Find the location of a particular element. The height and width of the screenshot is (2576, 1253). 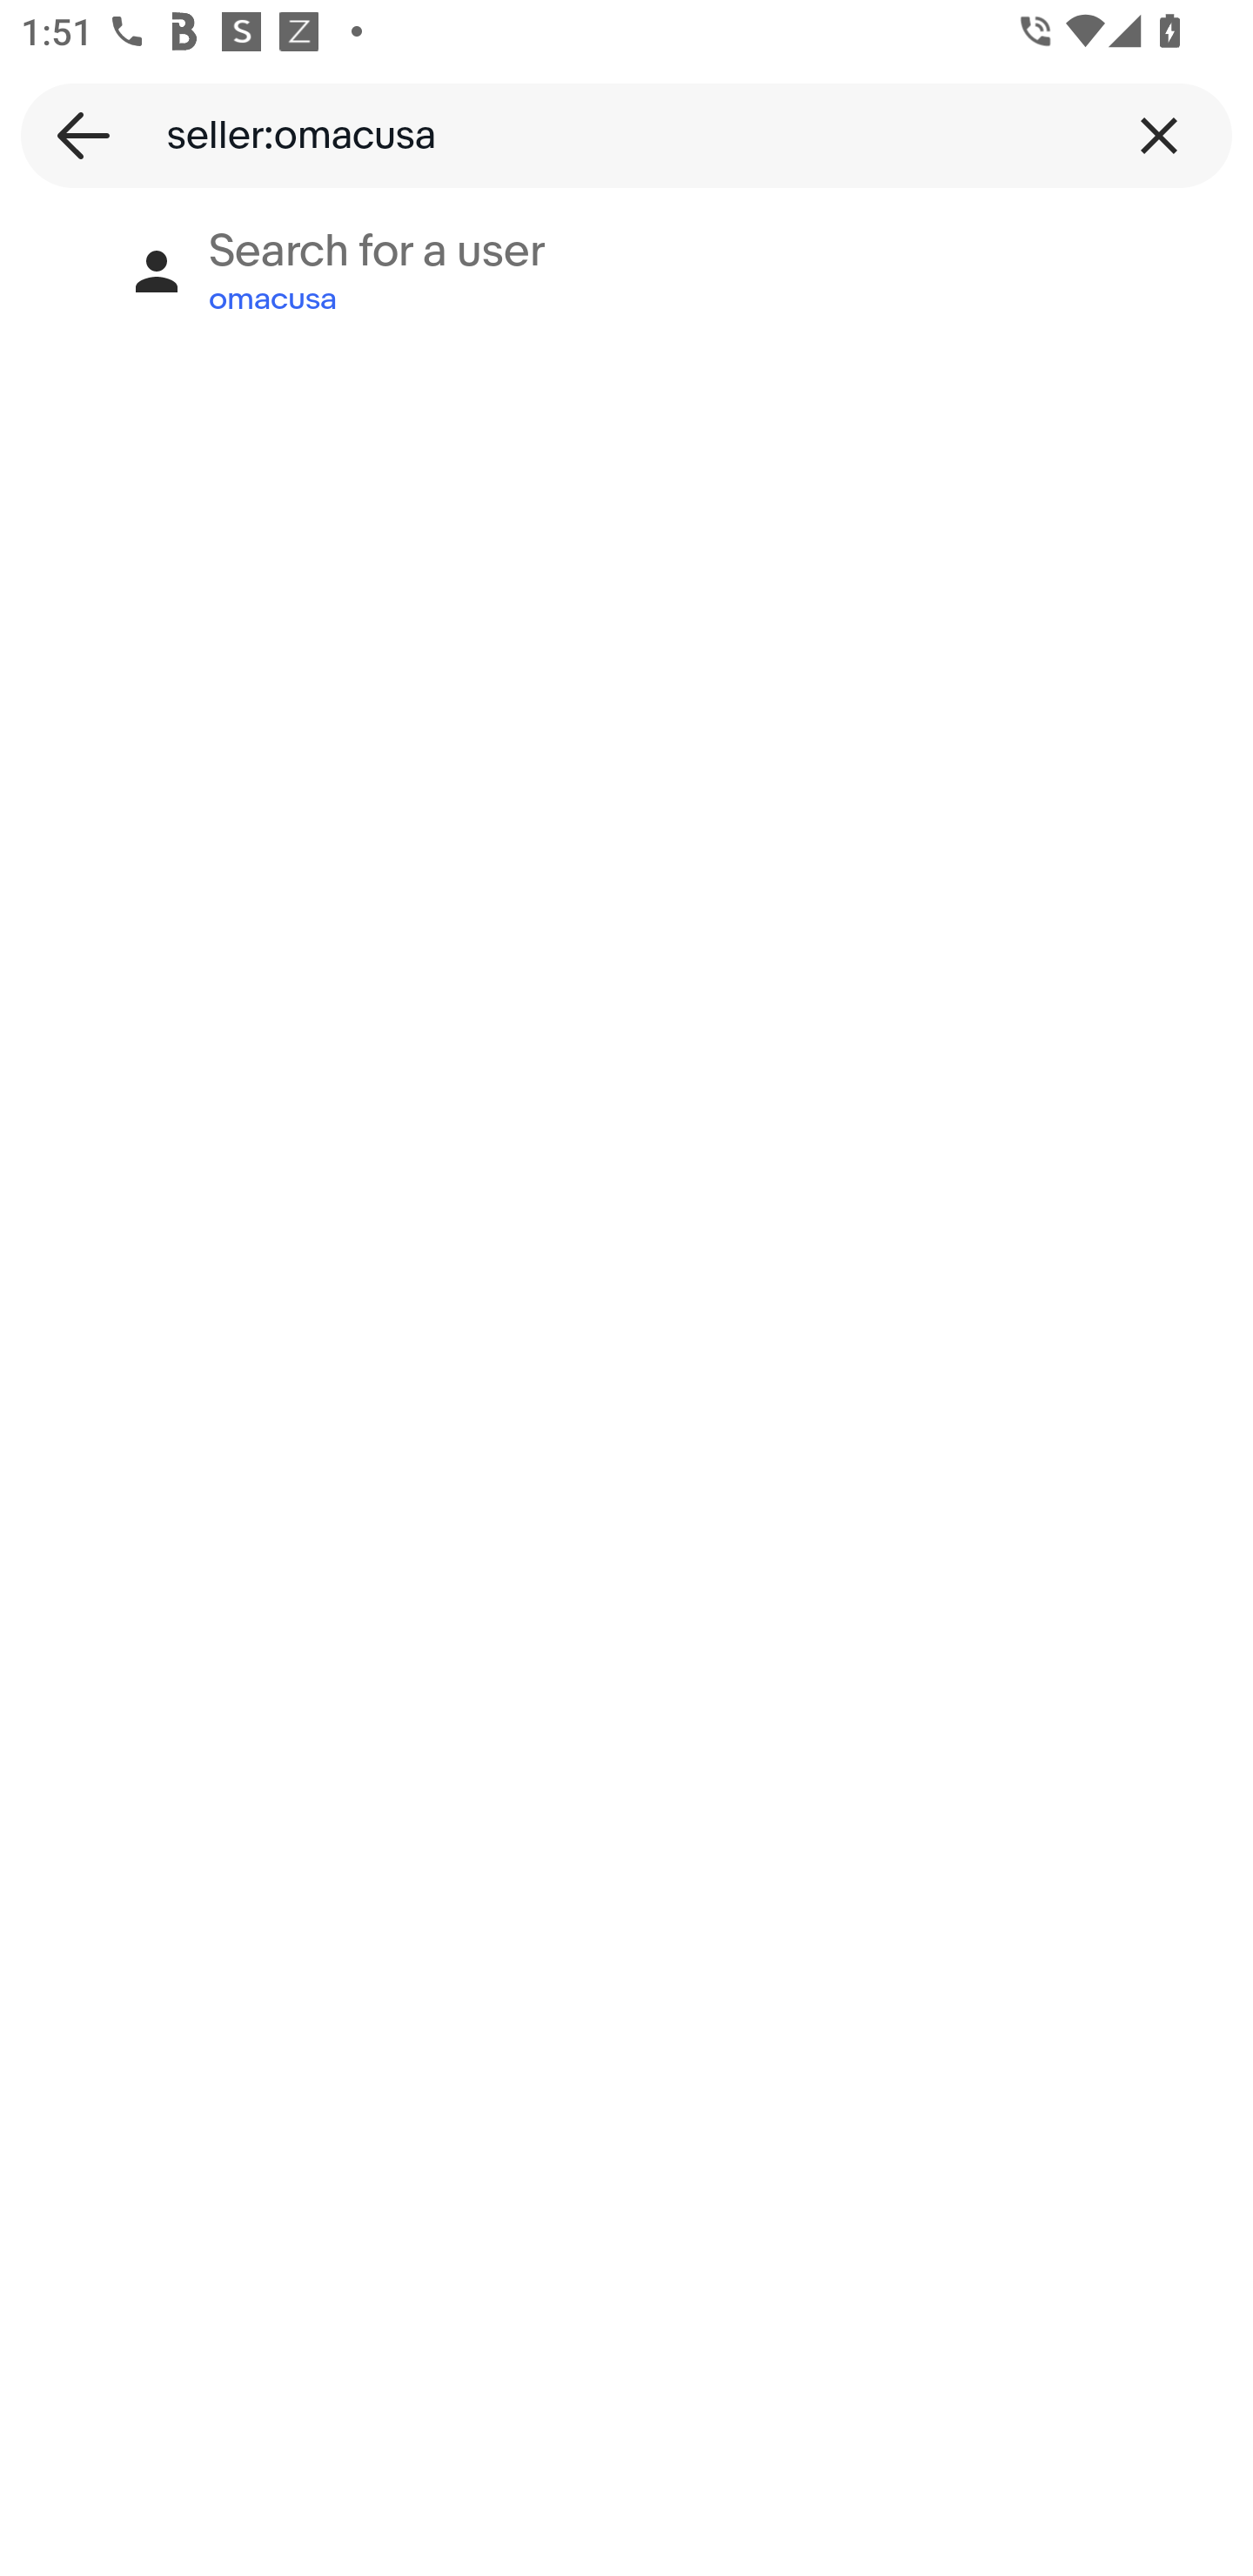

Search for a user
omacusa is located at coordinates (626, 272).